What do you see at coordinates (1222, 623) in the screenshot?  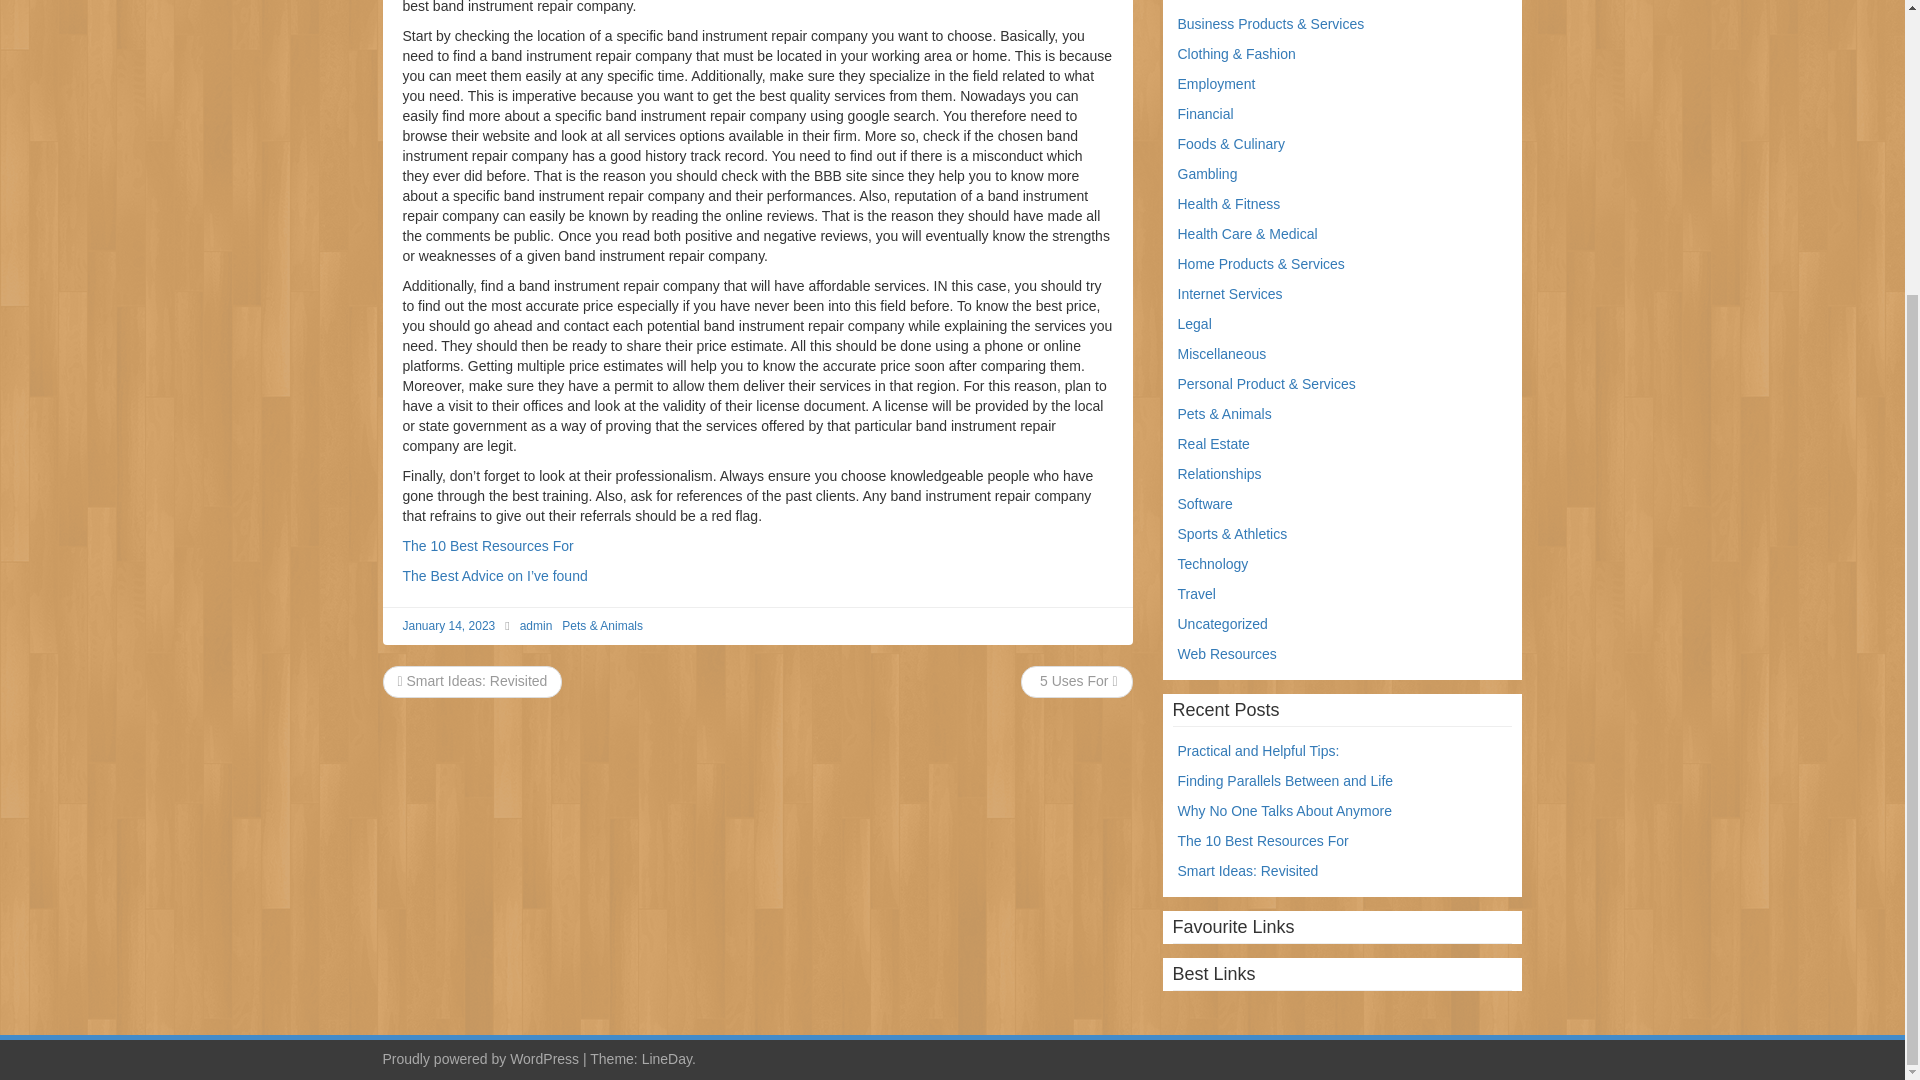 I see `Uncategorized` at bounding box center [1222, 623].